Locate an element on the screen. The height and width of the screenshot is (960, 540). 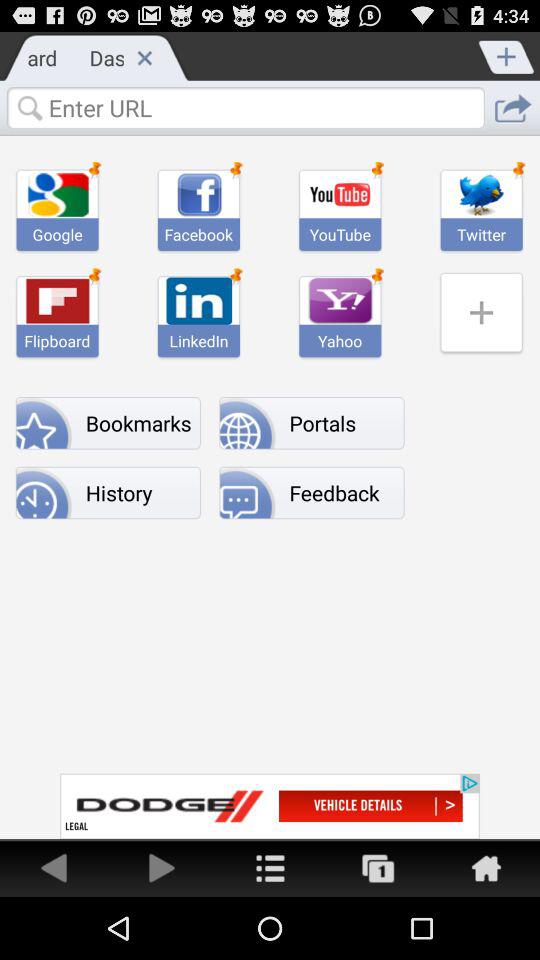
tab close is located at coordinates (144, 57).